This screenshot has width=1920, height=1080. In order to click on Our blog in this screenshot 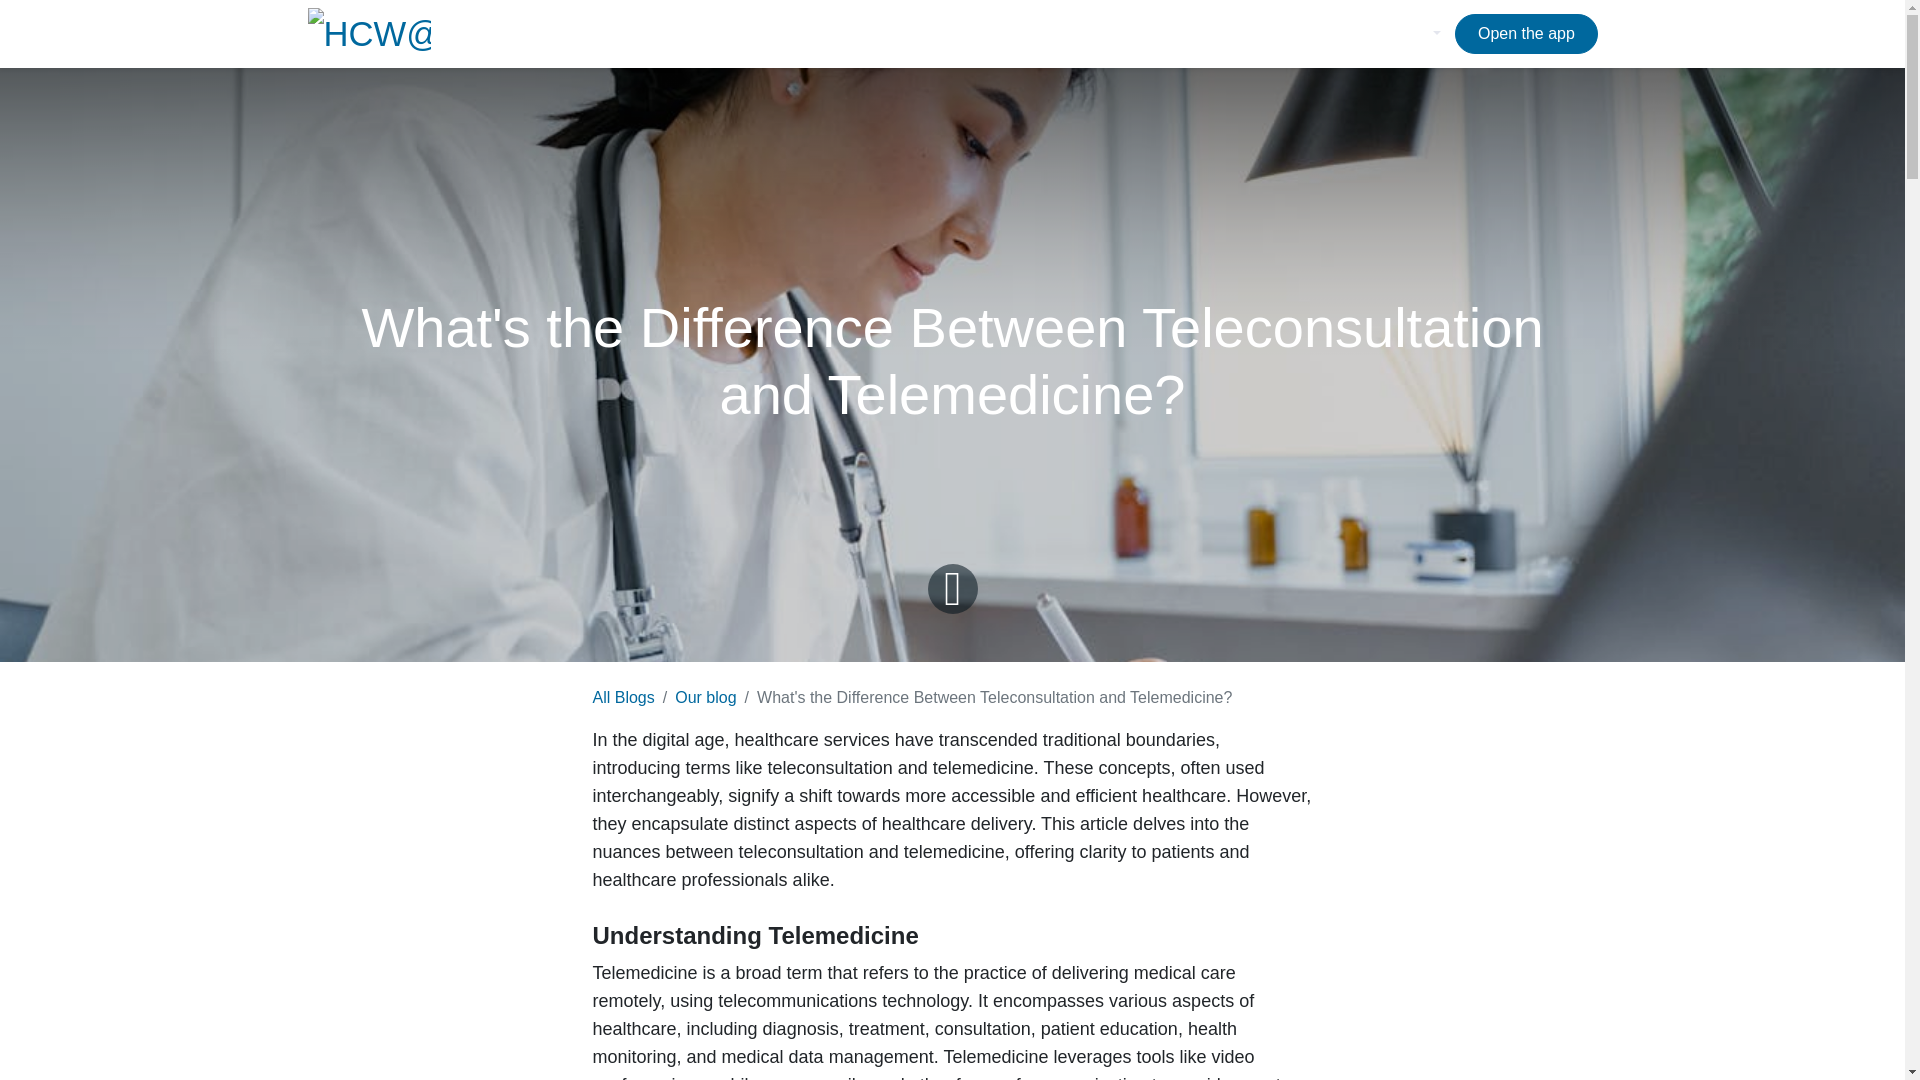, I will do `click(705, 698)`.